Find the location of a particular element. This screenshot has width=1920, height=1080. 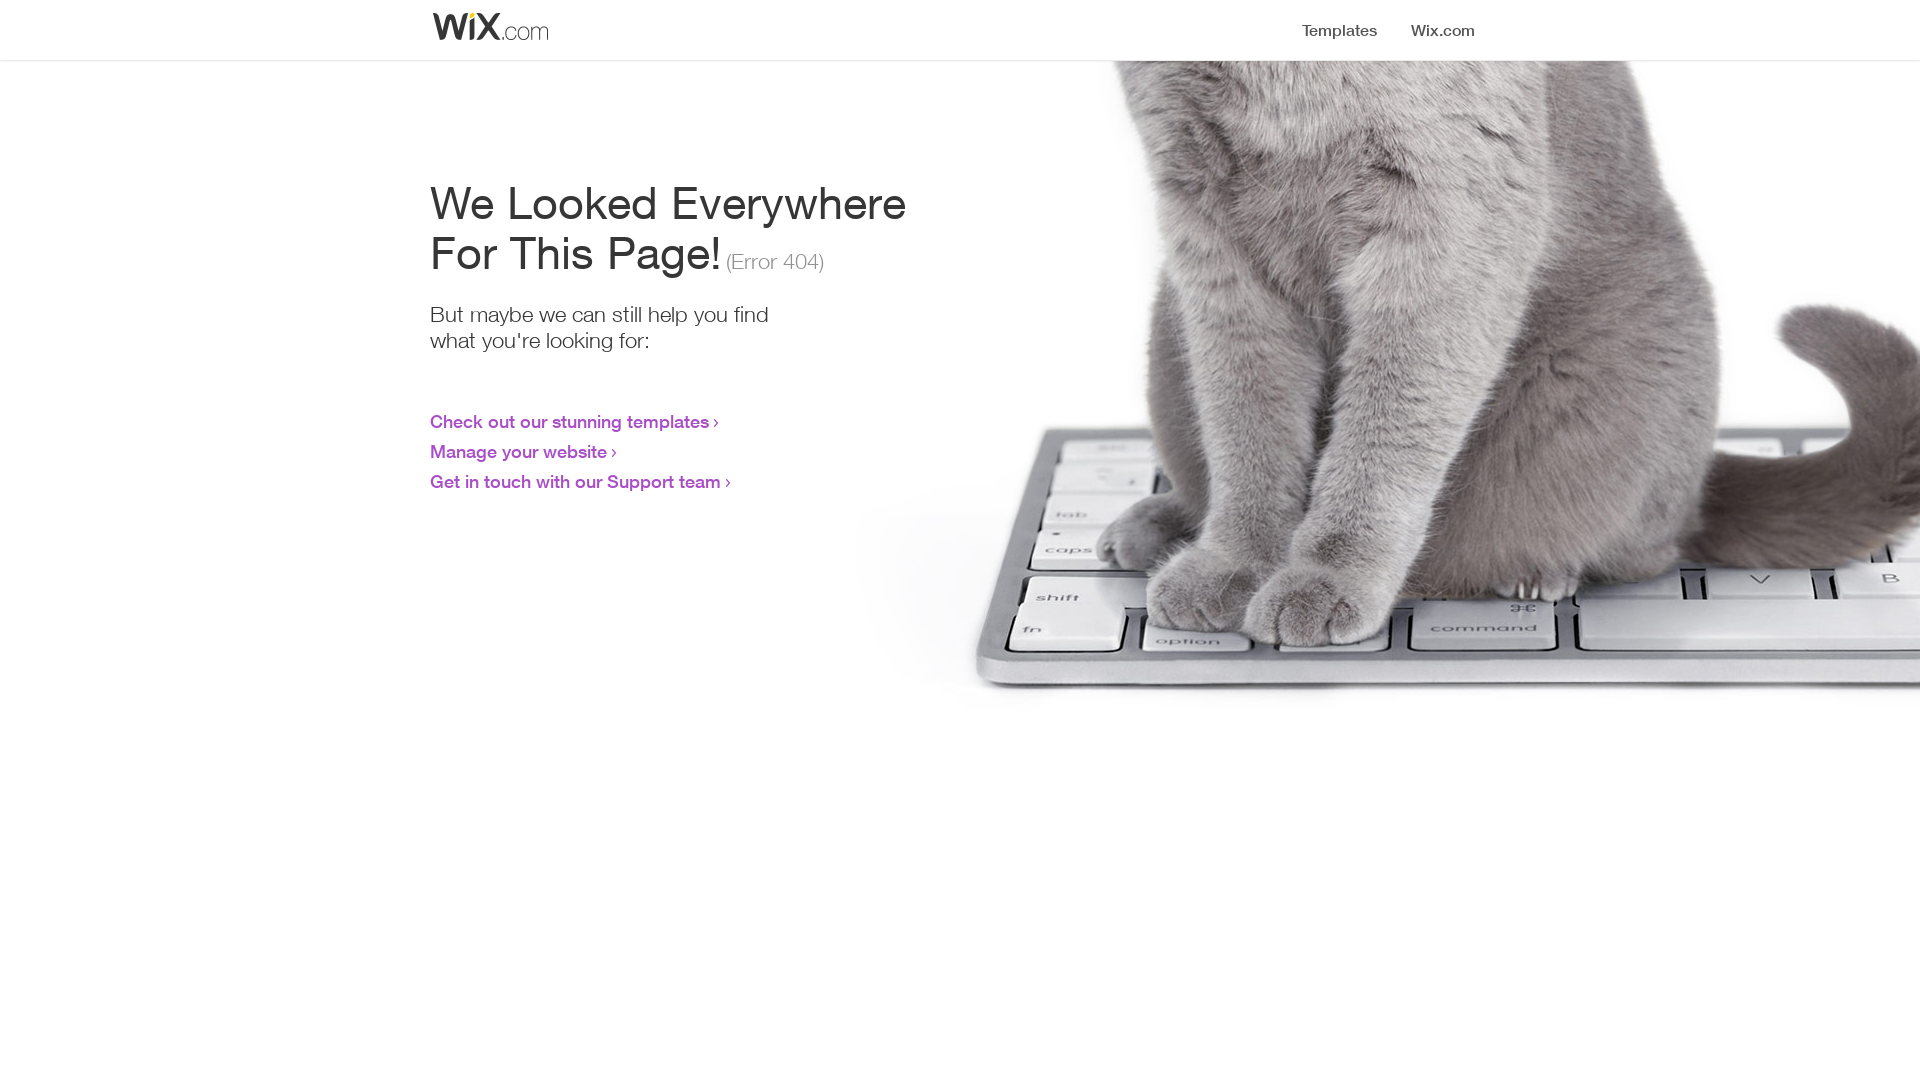

Check out our stunning templates is located at coordinates (570, 421).